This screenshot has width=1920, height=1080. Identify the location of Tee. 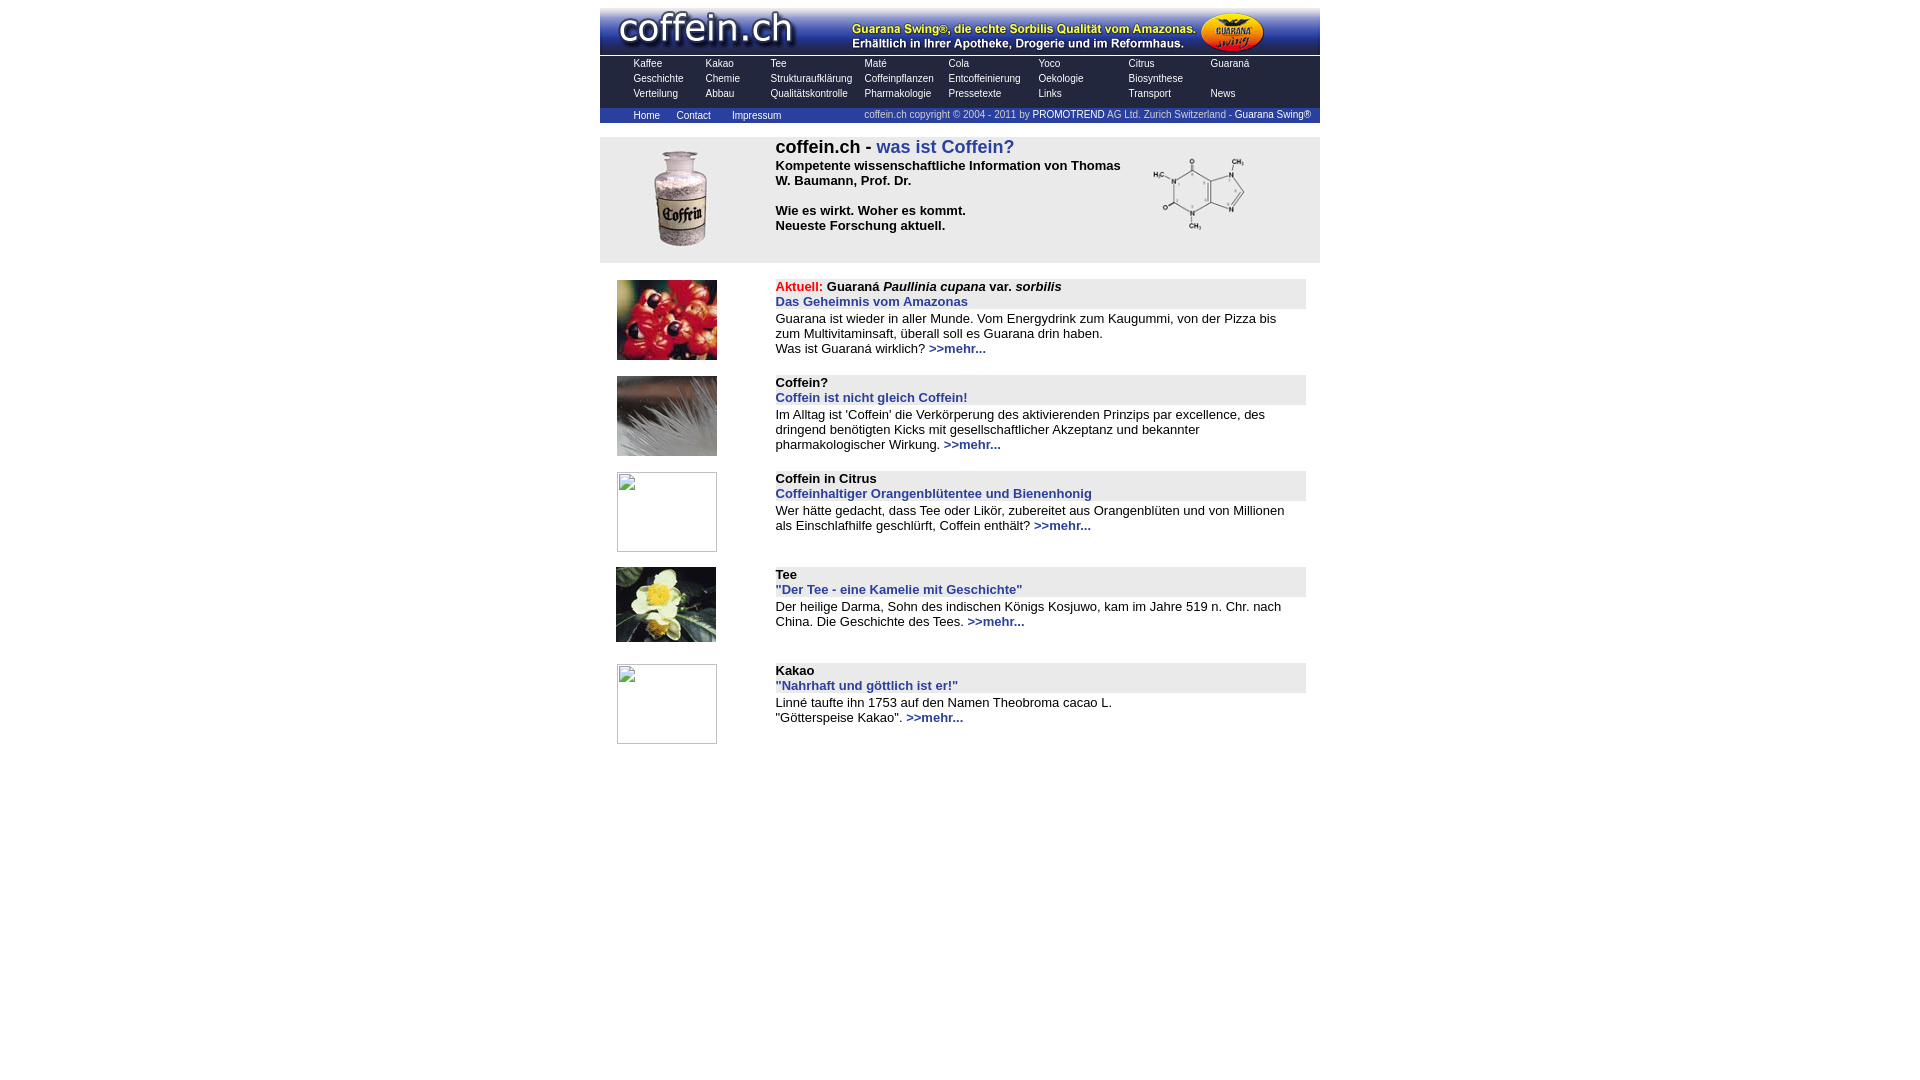
(778, 64).